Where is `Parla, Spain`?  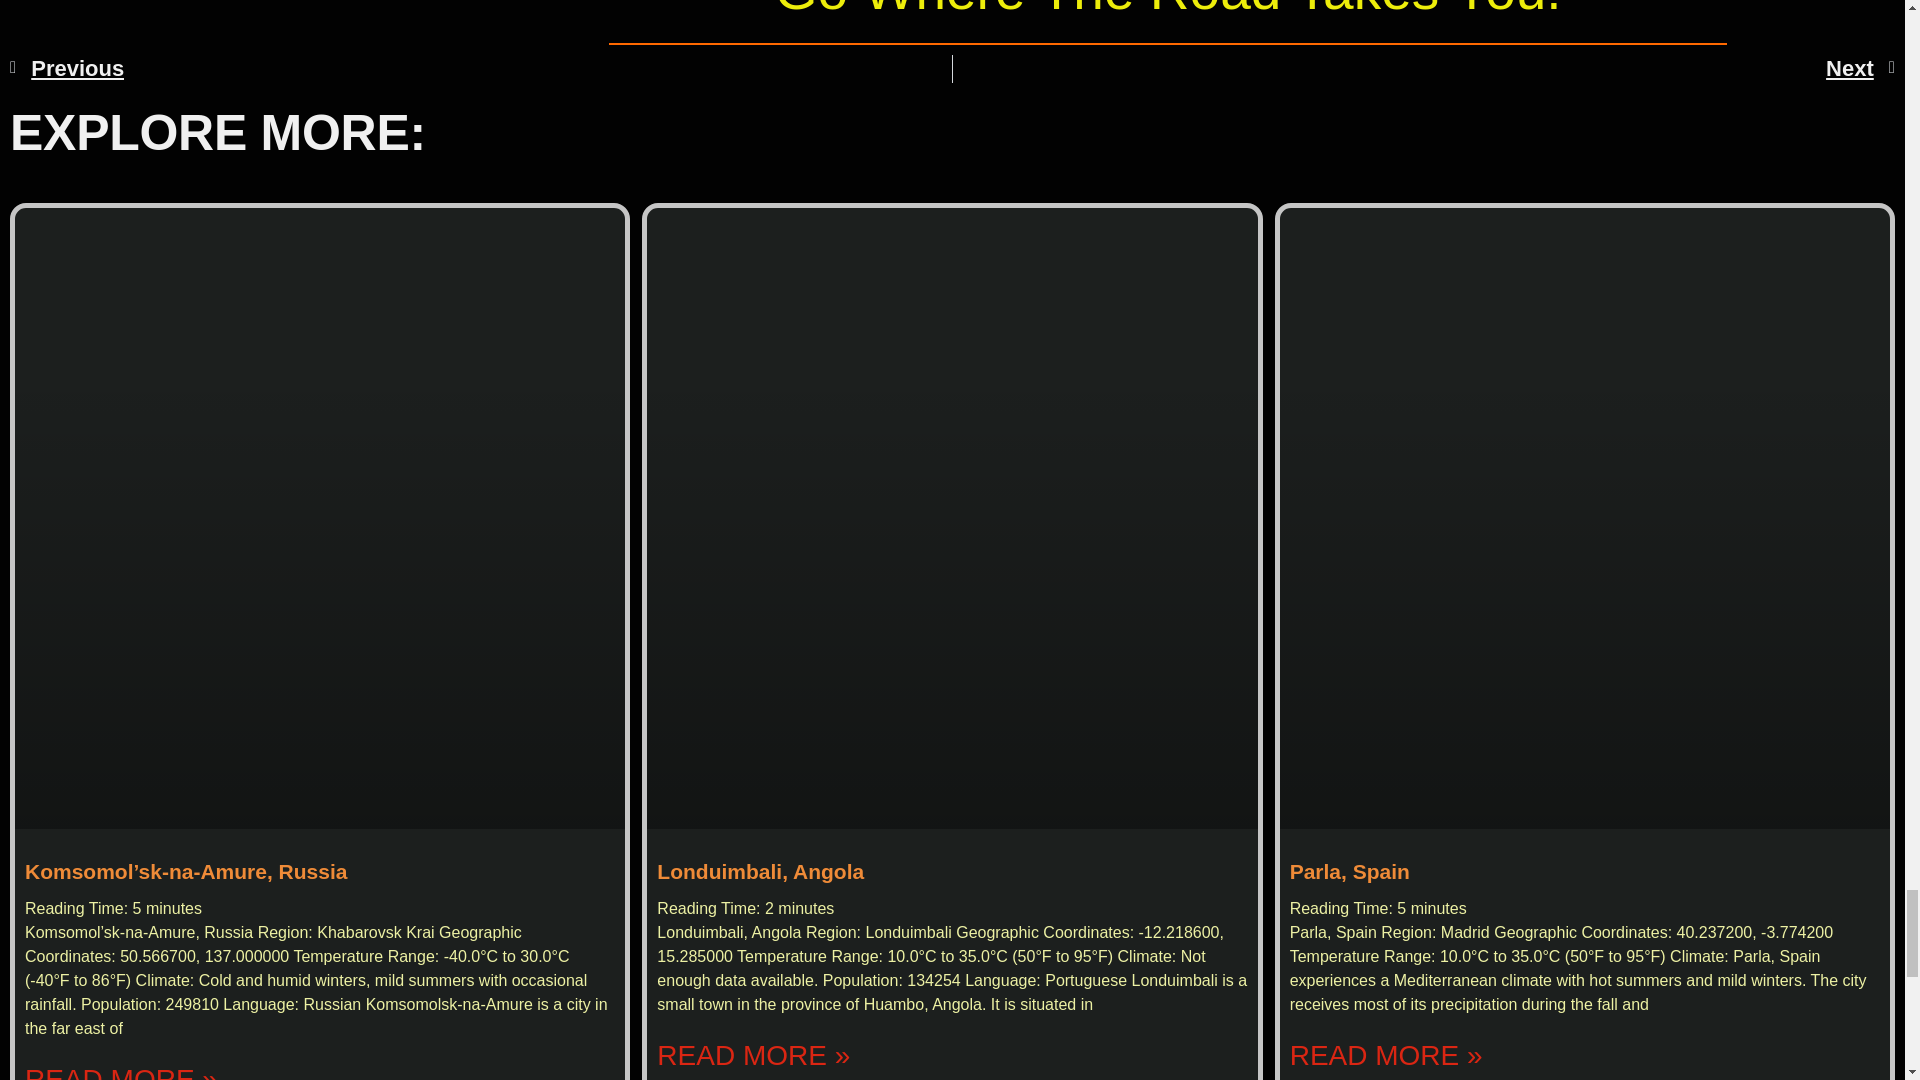 Parla, Spain is located at coordinates (1350, 871).